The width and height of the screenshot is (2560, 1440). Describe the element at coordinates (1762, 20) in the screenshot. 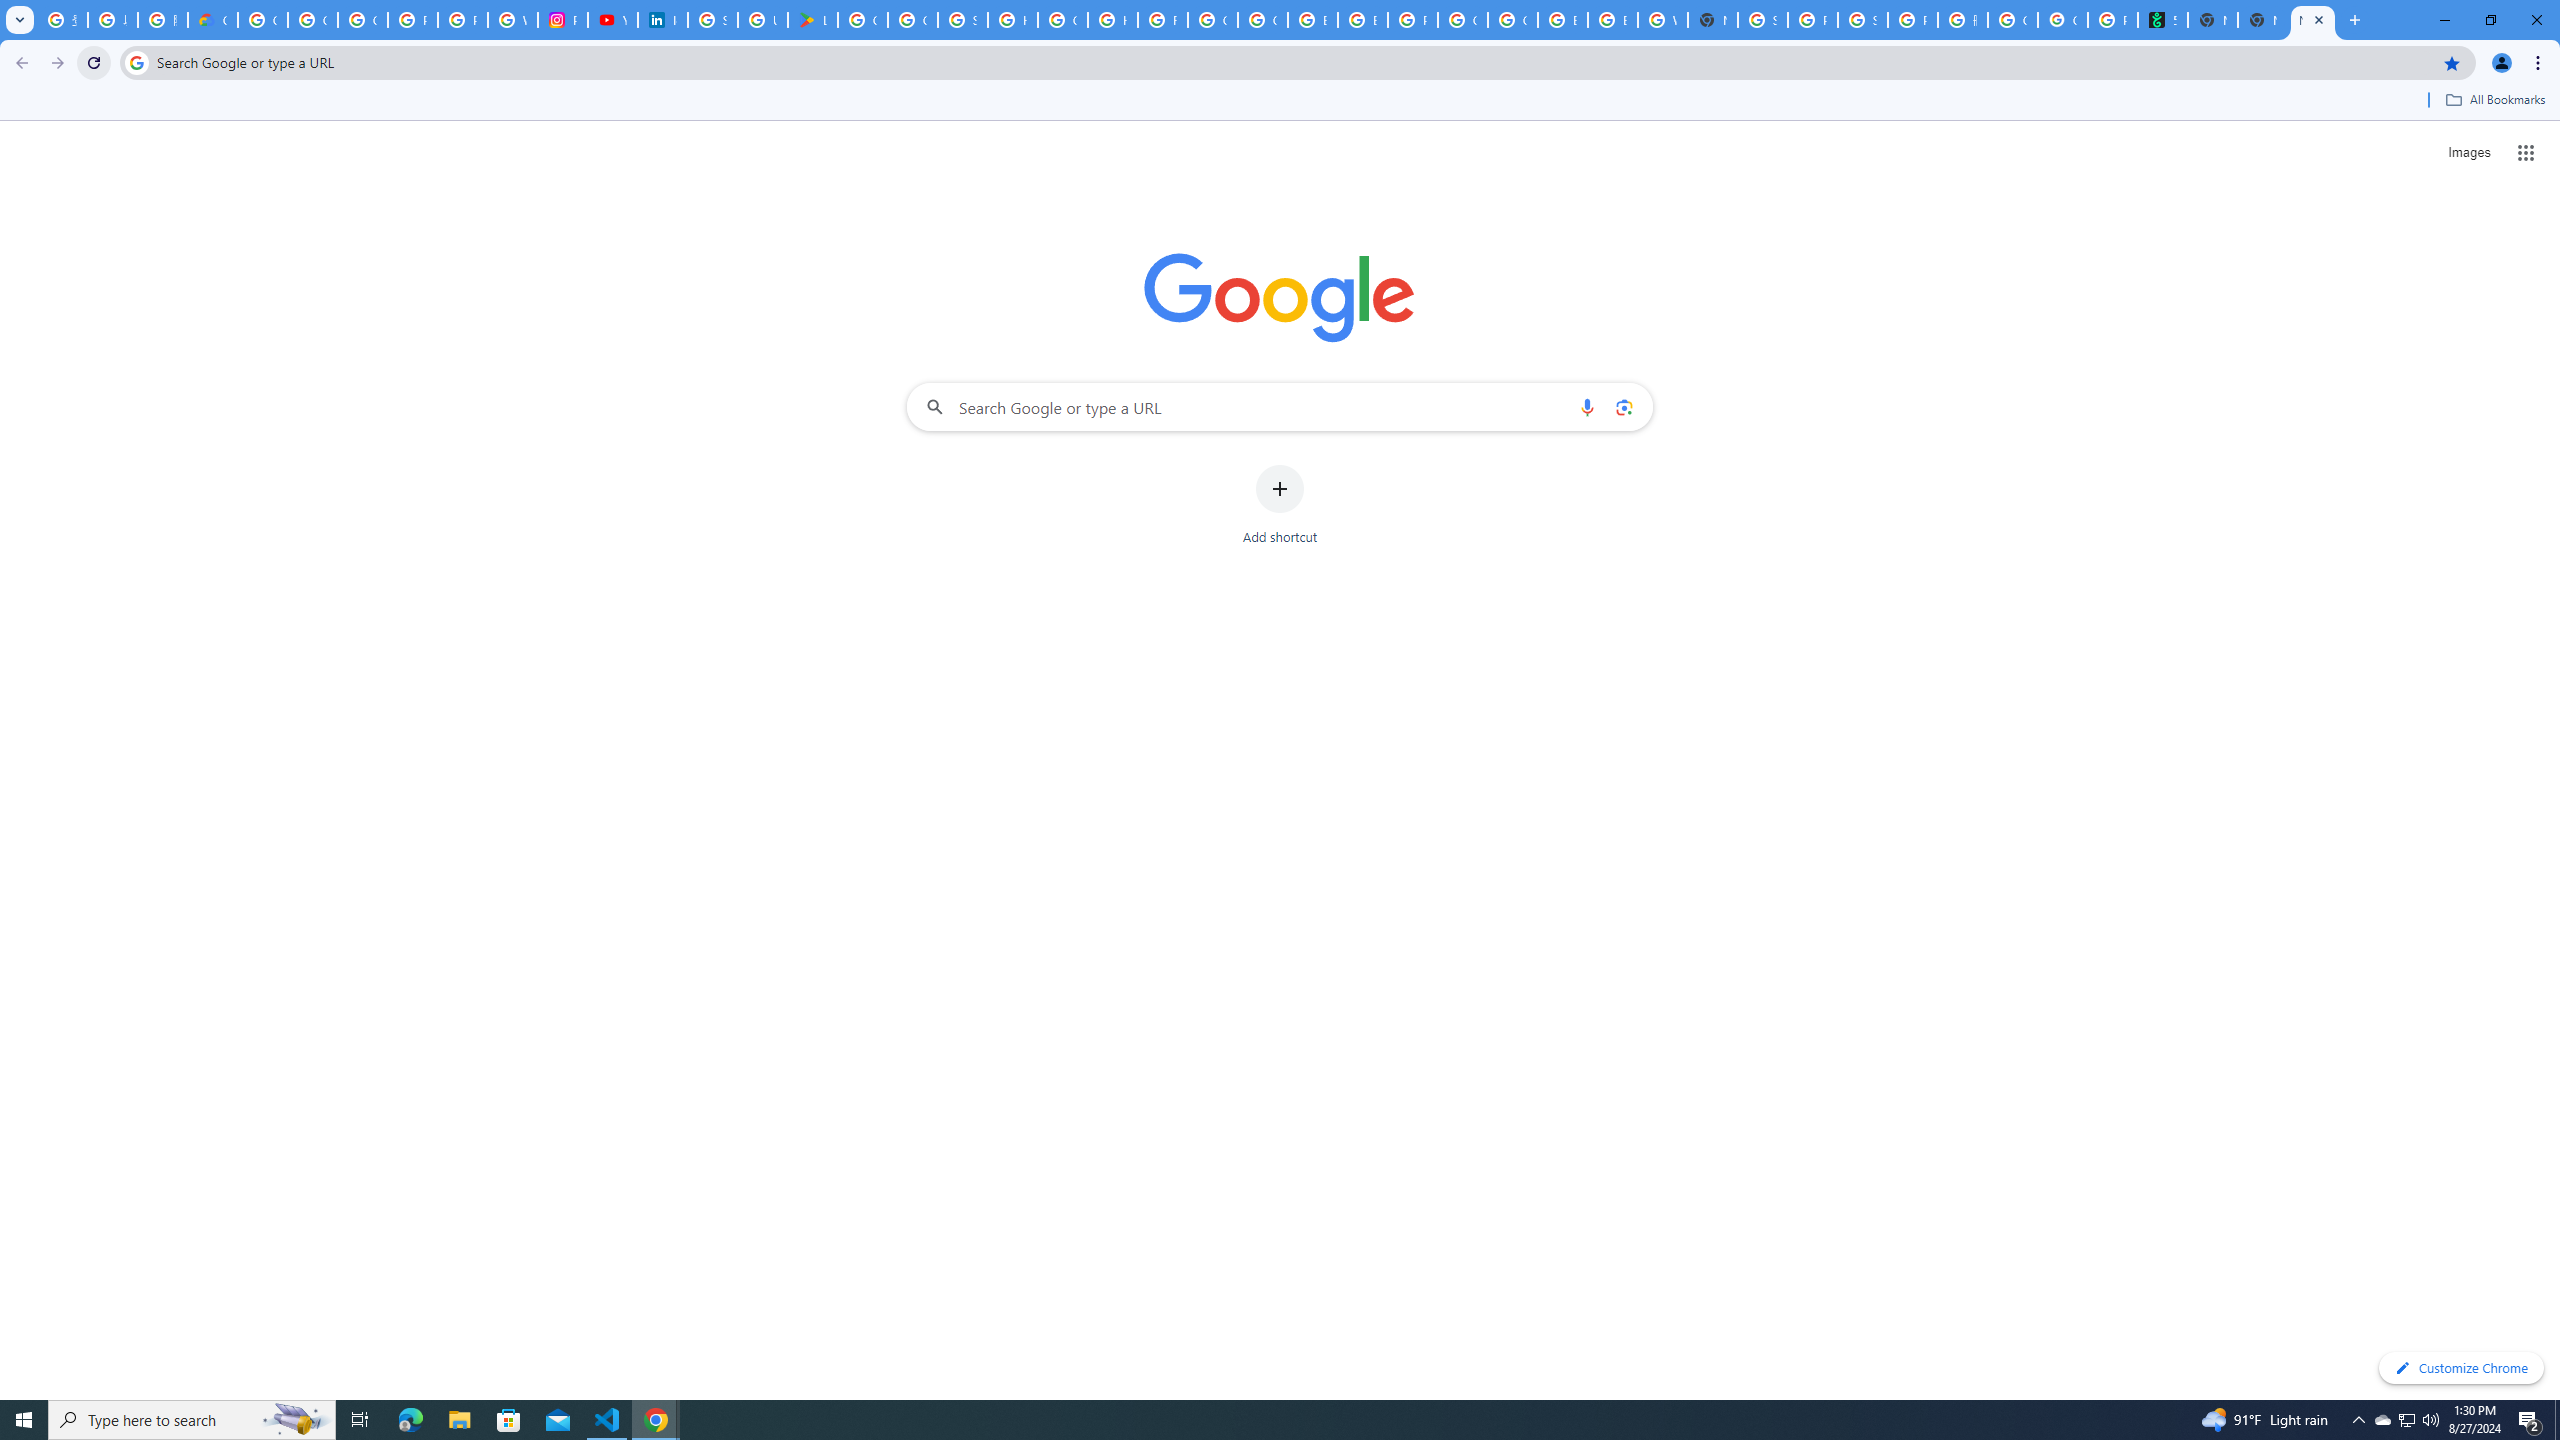

I see `Sign in - Google Accounts` at that location.